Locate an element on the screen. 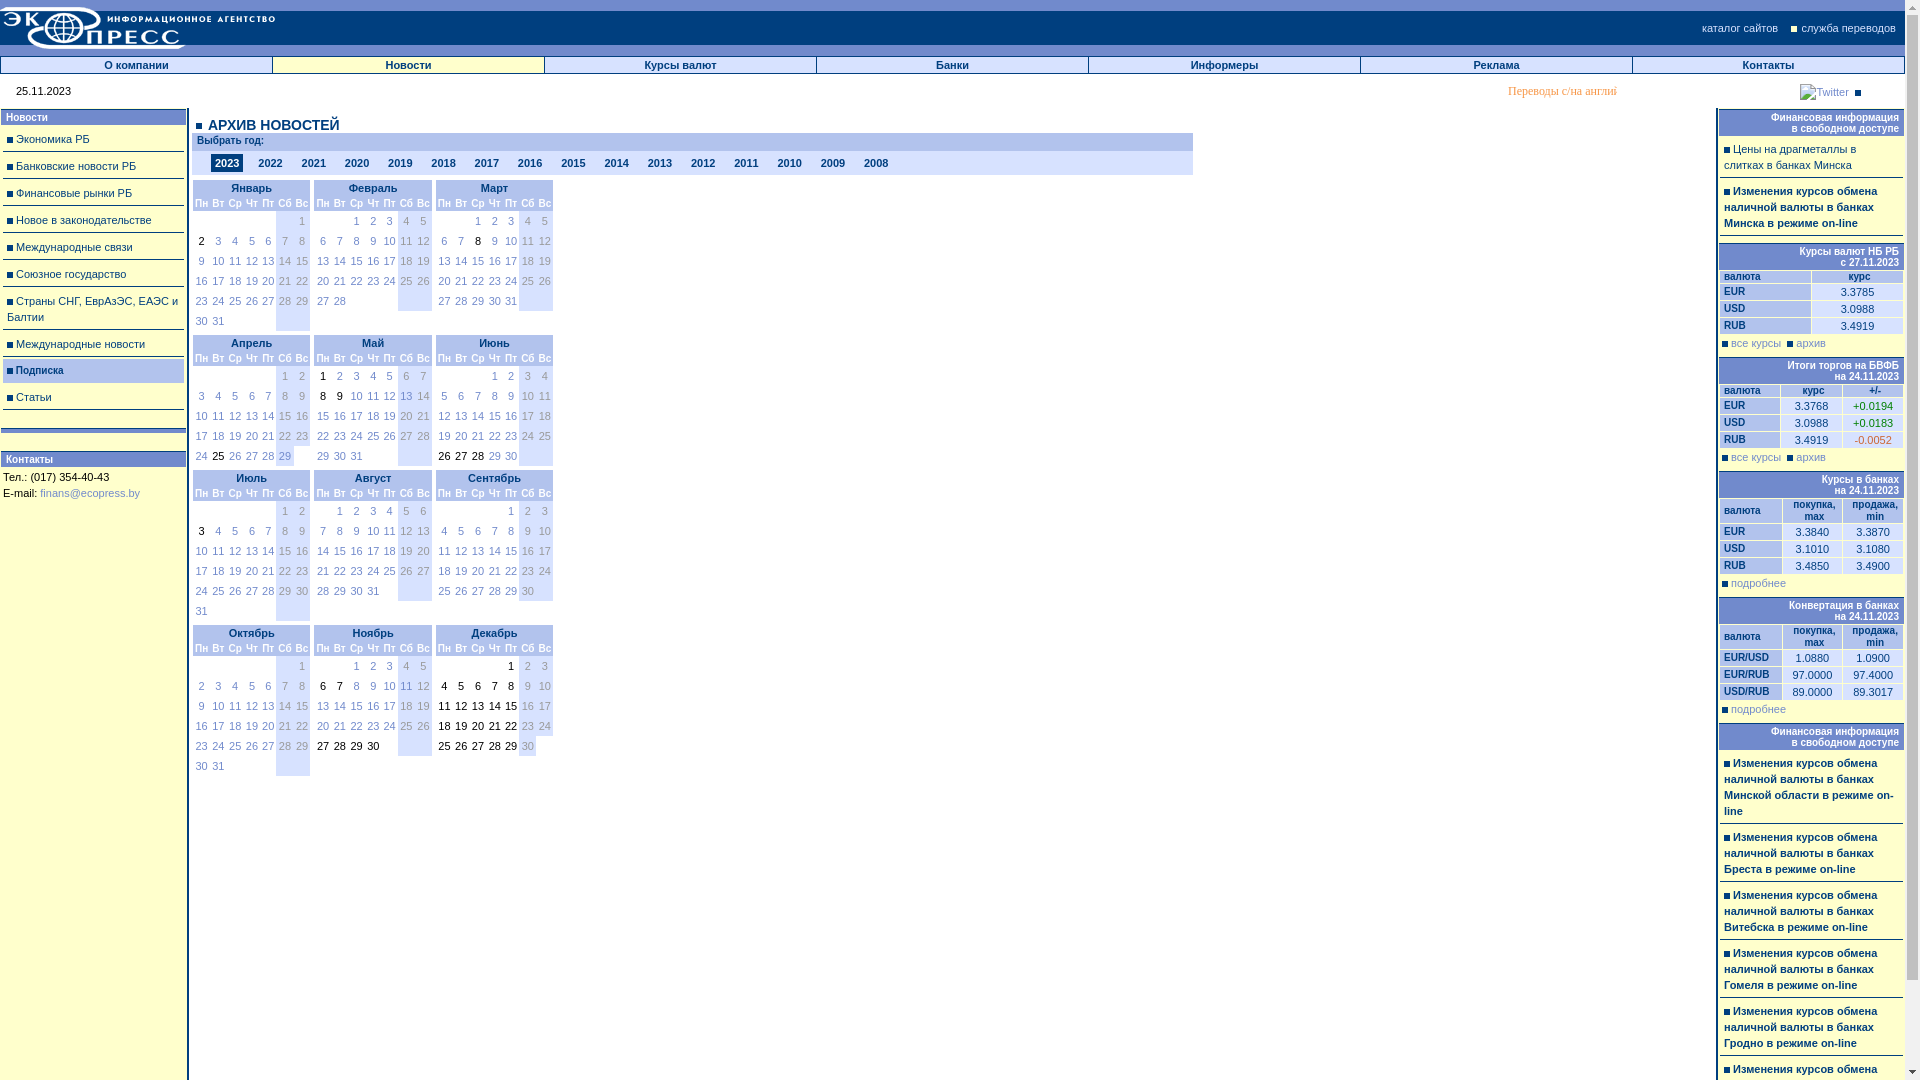 The image size is (1920, 1080). 2 is located at coordinates (373, 666).